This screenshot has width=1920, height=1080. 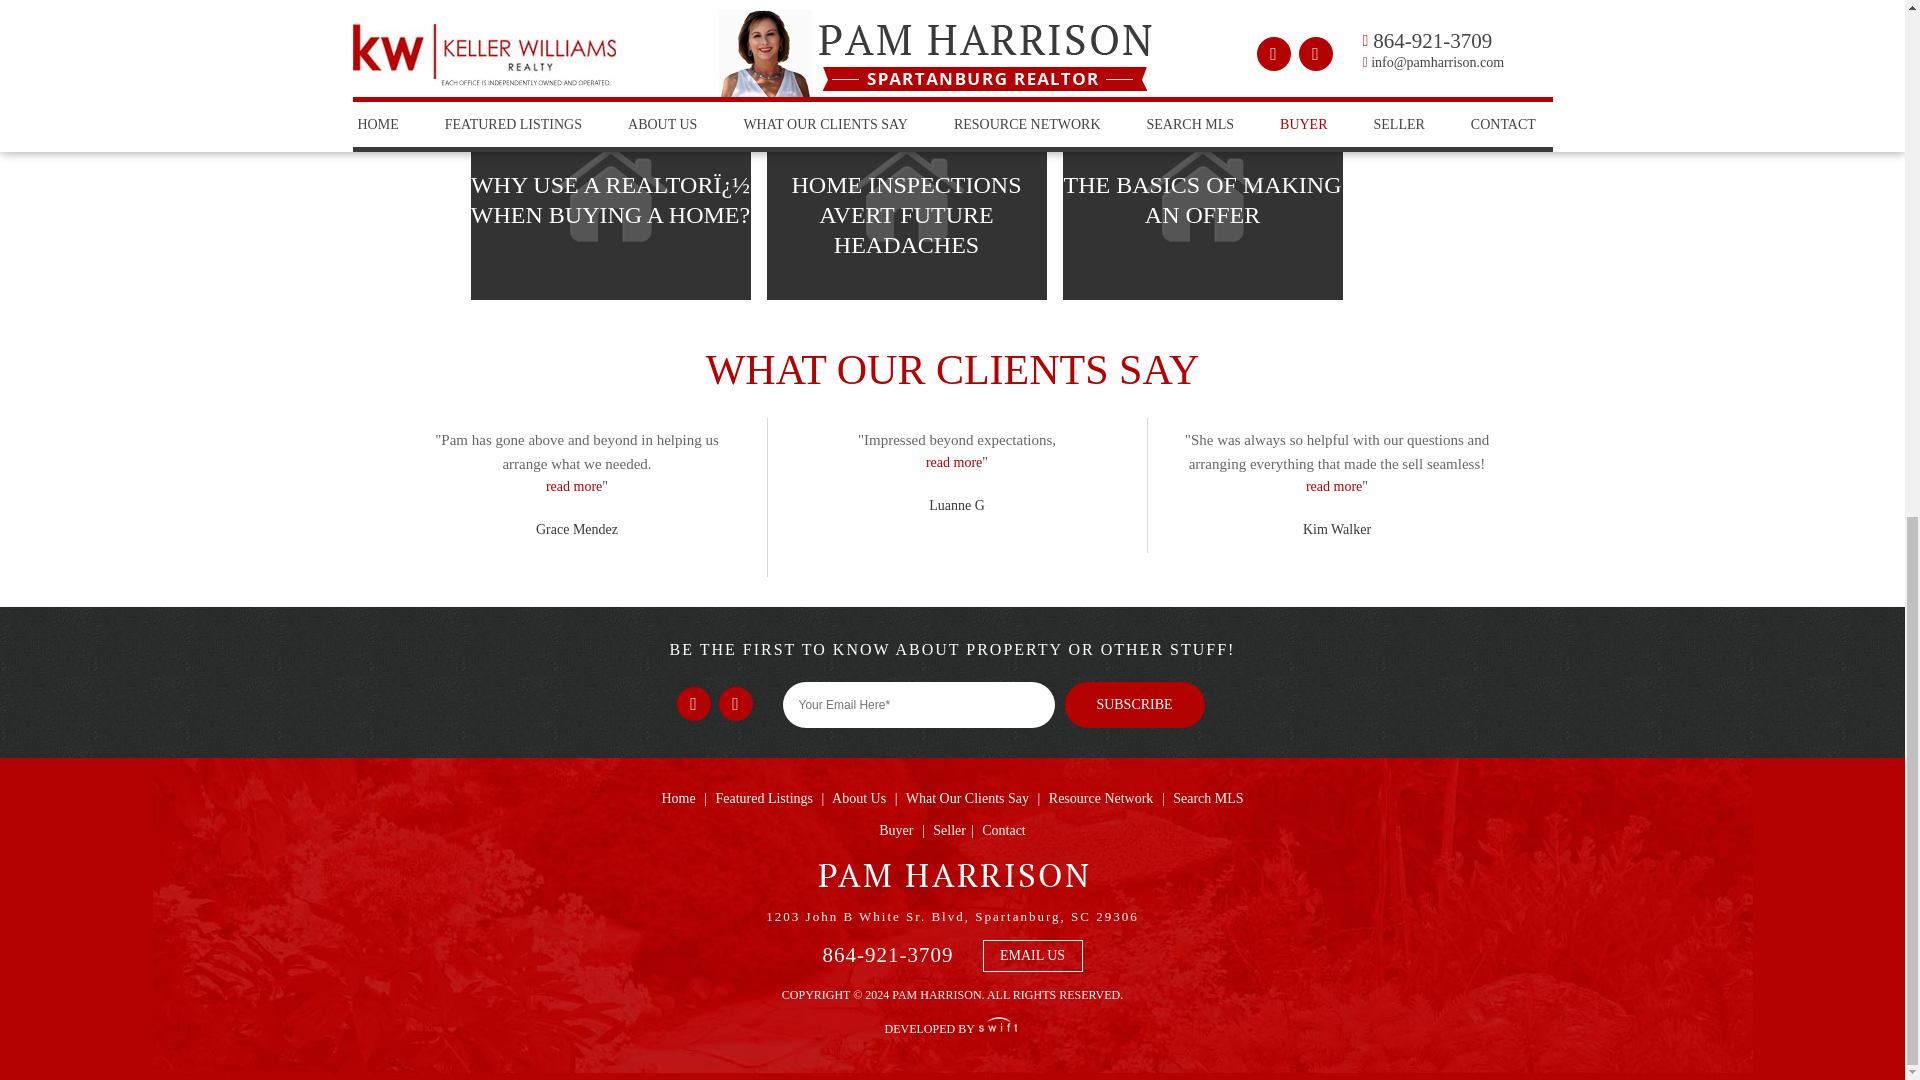 What do you see at coordinates (1333, 486) in the screenshot?
I see `read more` at bounding box center [1333, 486].